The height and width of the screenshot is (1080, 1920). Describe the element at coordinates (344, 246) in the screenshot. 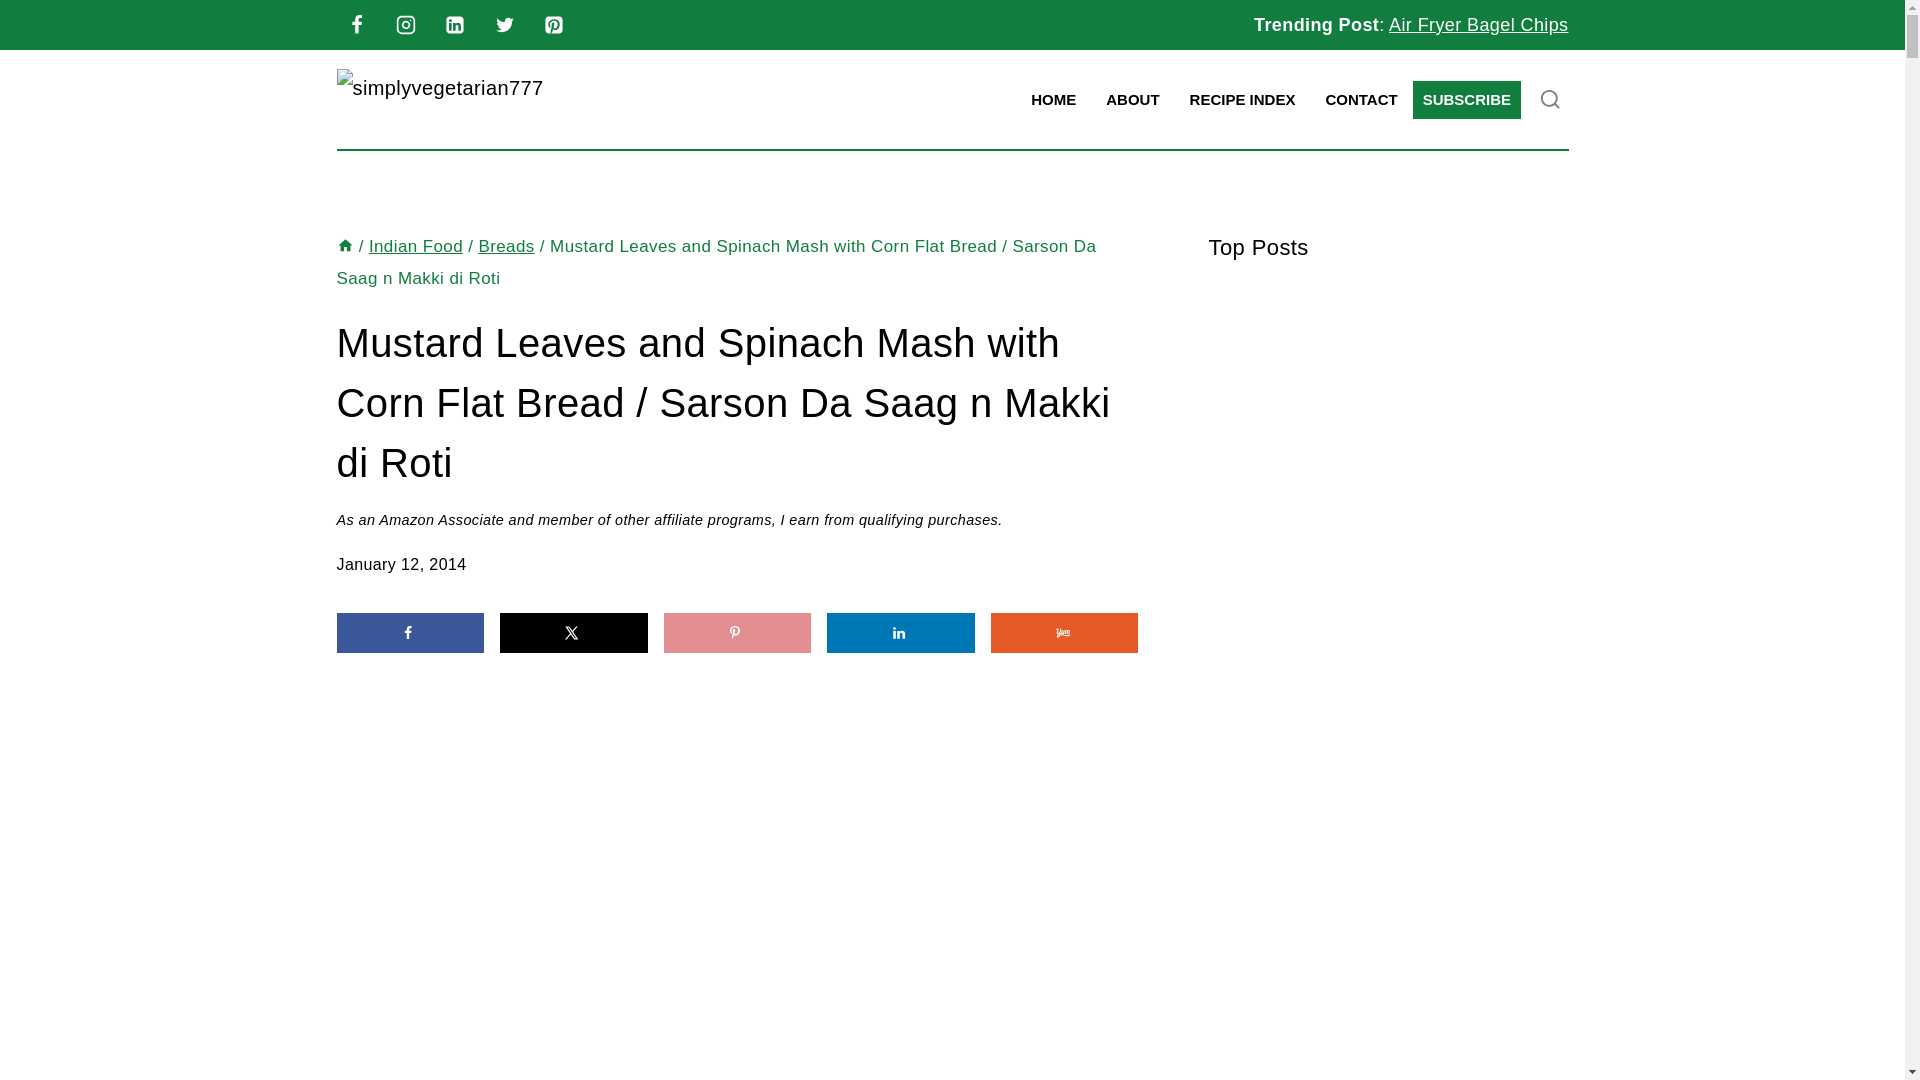

I see `Home` at that location.